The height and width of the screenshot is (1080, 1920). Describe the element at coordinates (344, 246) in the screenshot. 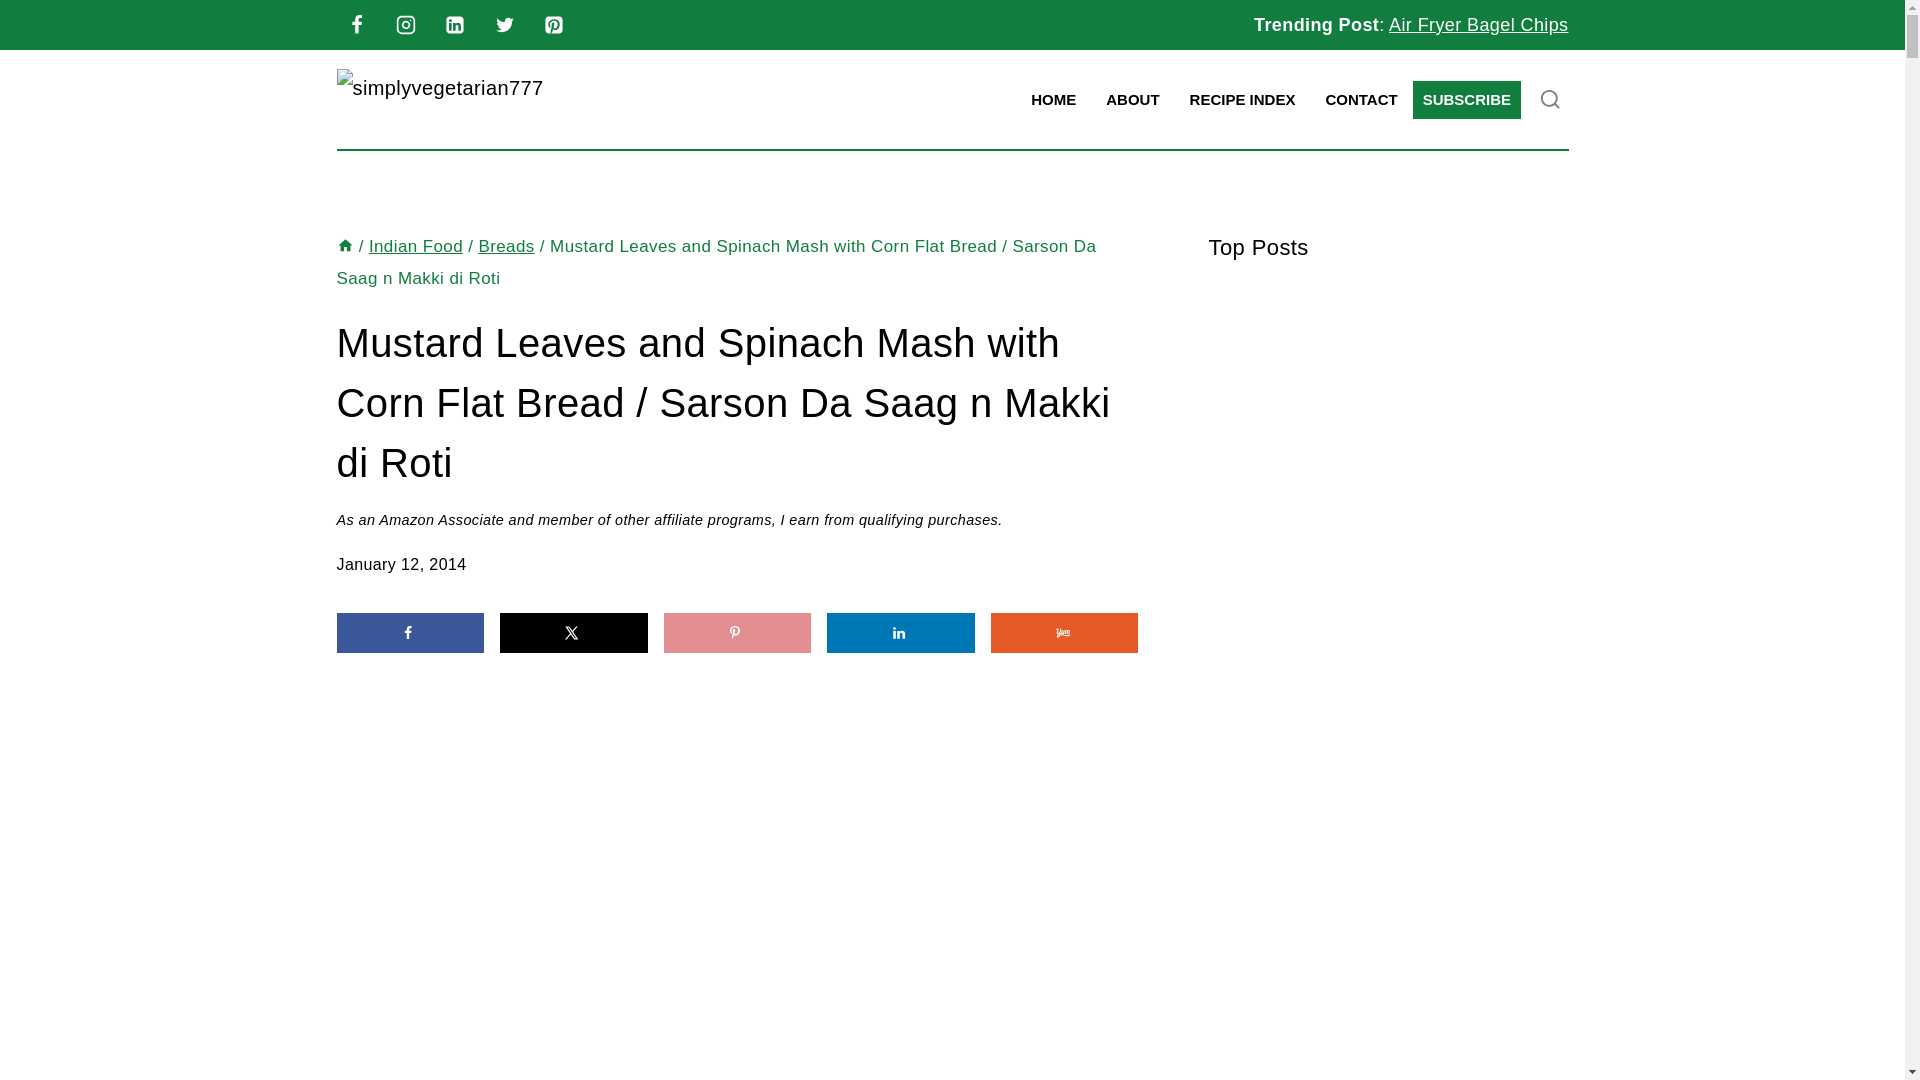

I see `Home` at that location.